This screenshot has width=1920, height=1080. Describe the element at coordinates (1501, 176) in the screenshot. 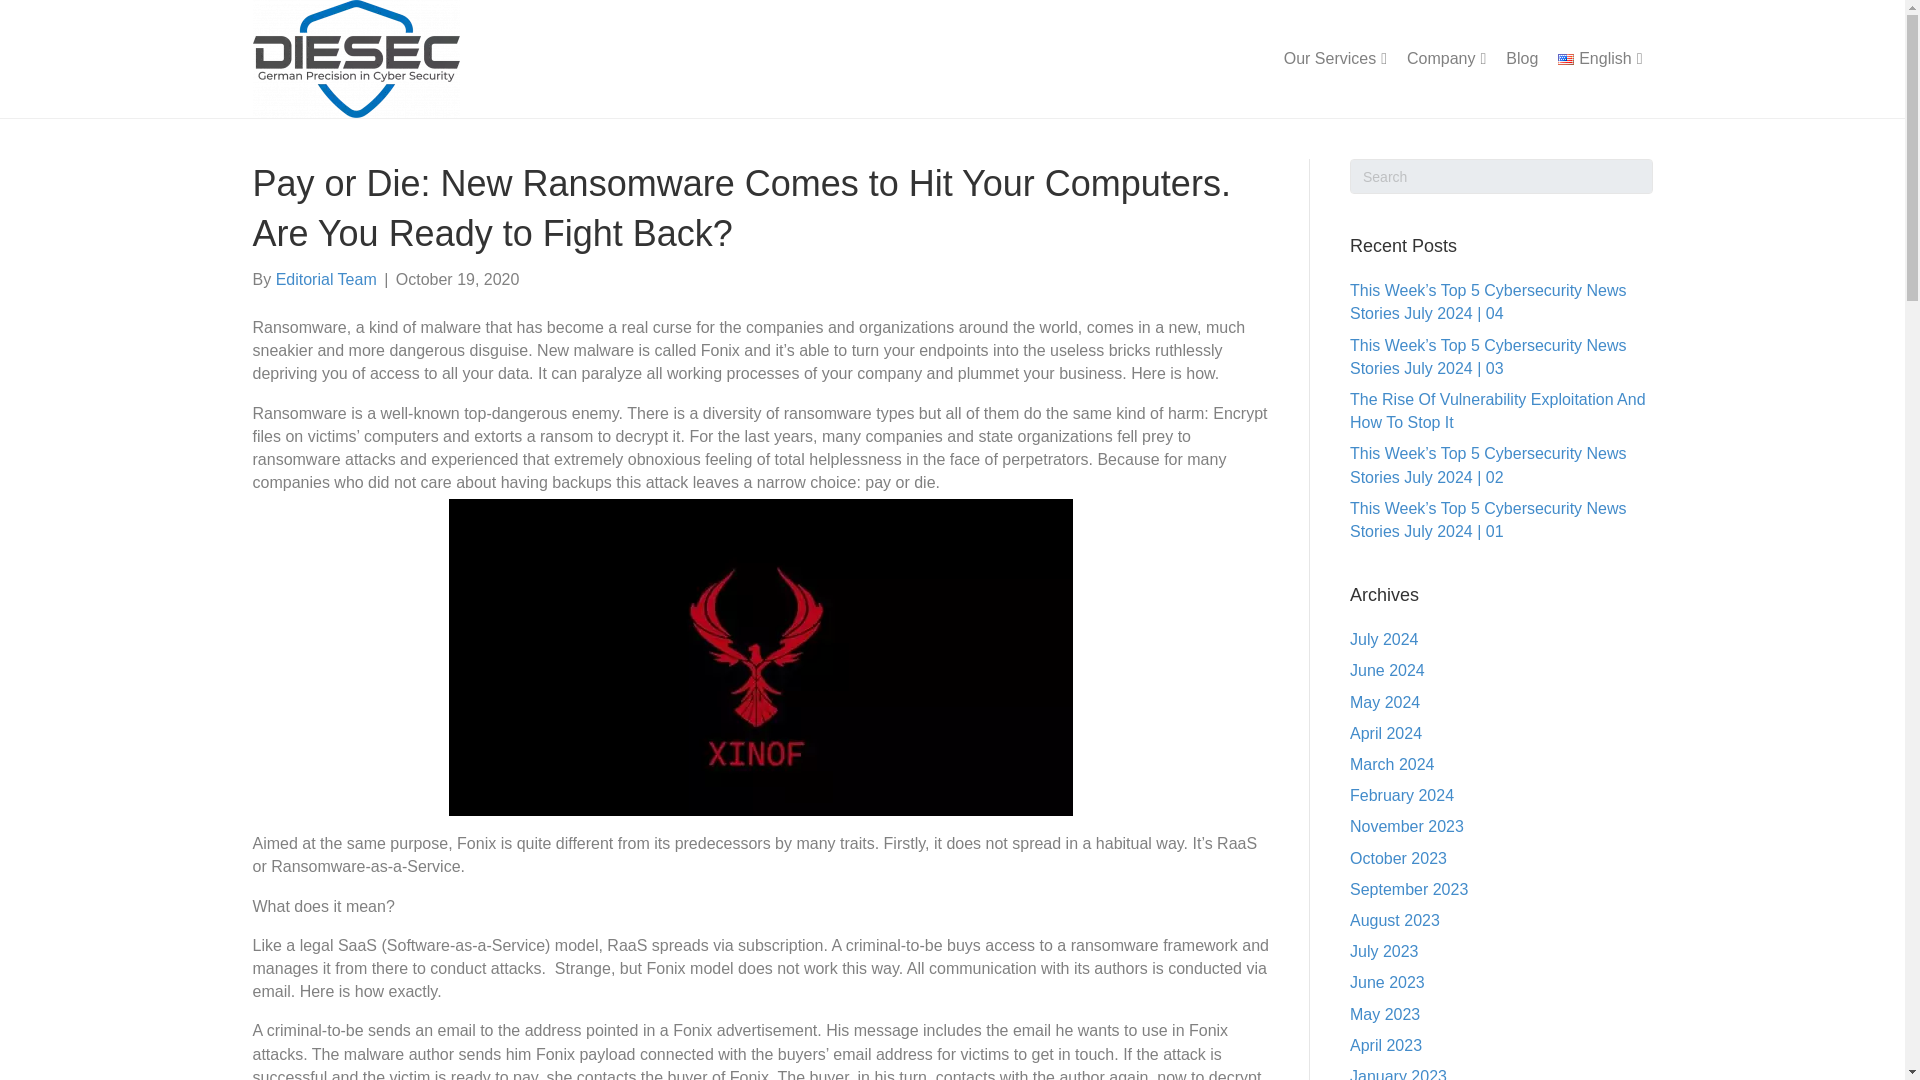

I see `Type and press Enter to search.` at that location.